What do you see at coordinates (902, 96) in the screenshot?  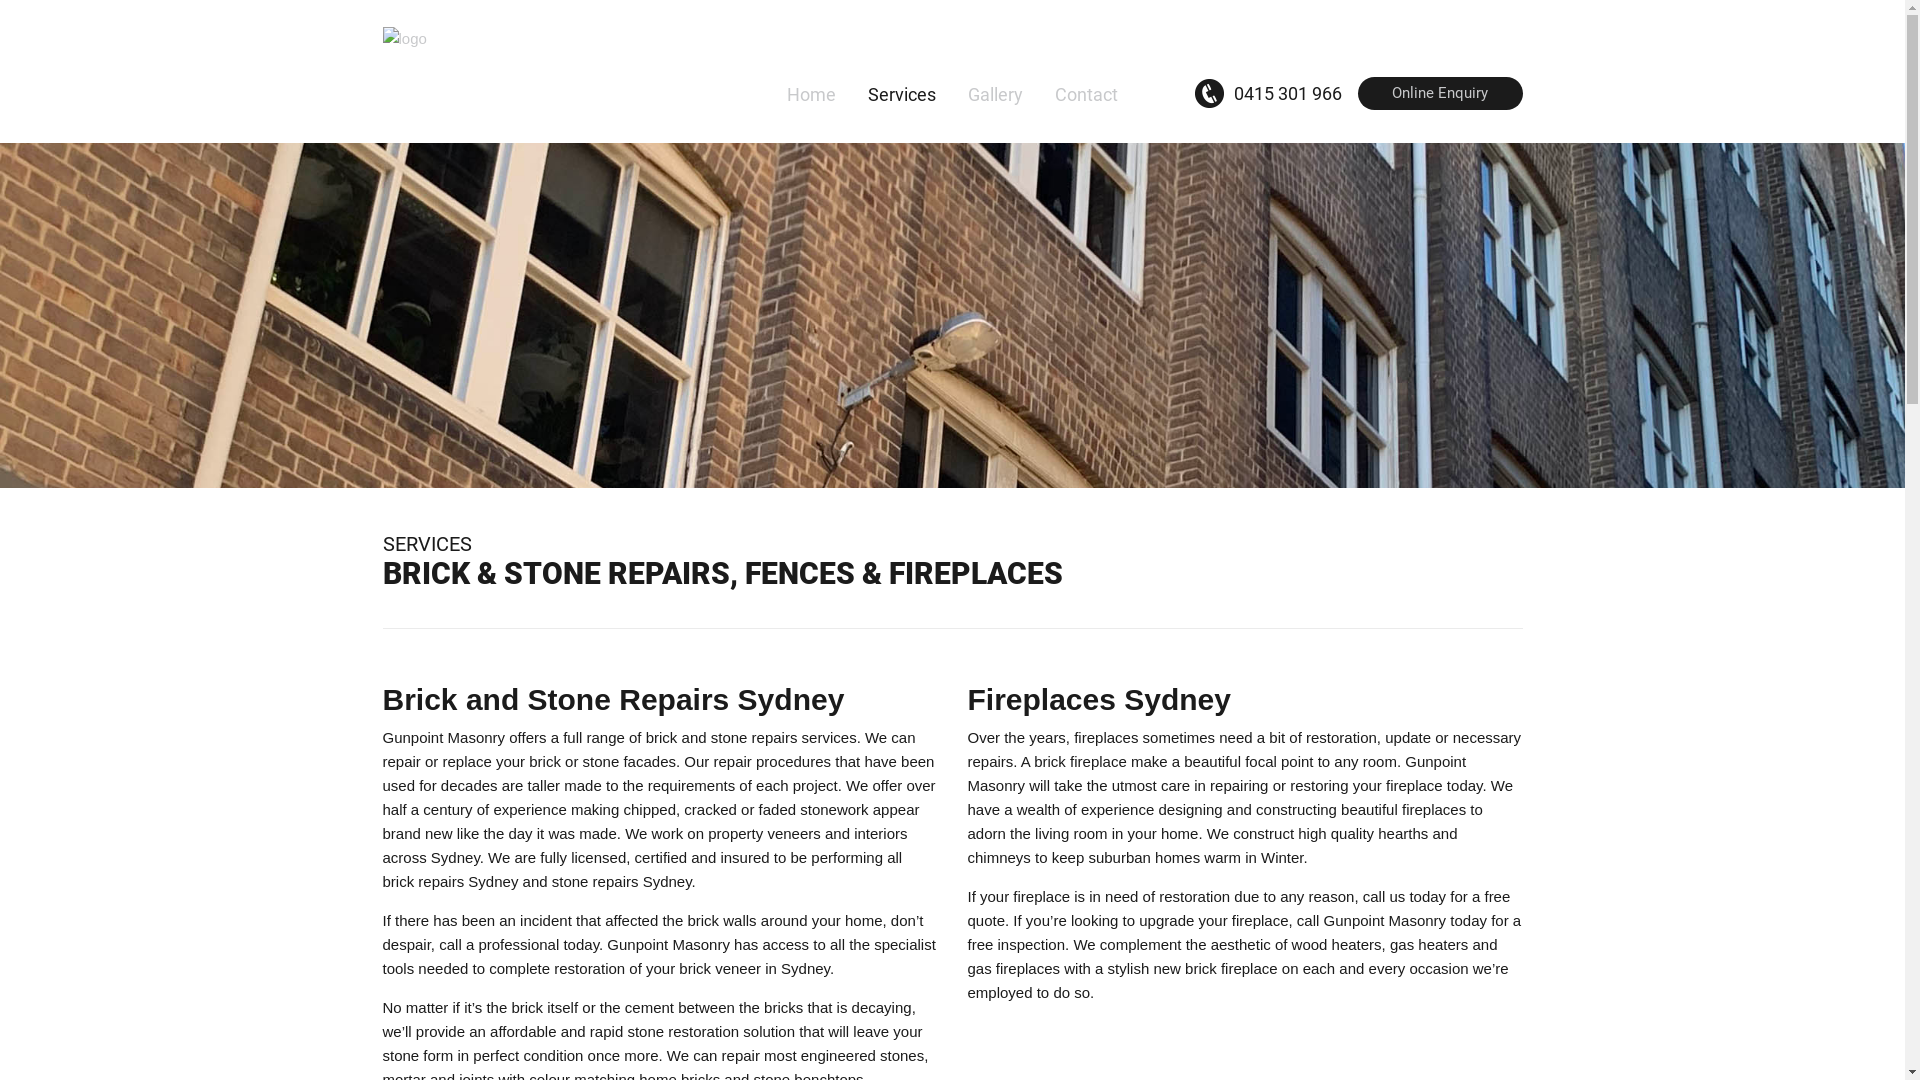 I see `Services` at bounding box center [902, 96].